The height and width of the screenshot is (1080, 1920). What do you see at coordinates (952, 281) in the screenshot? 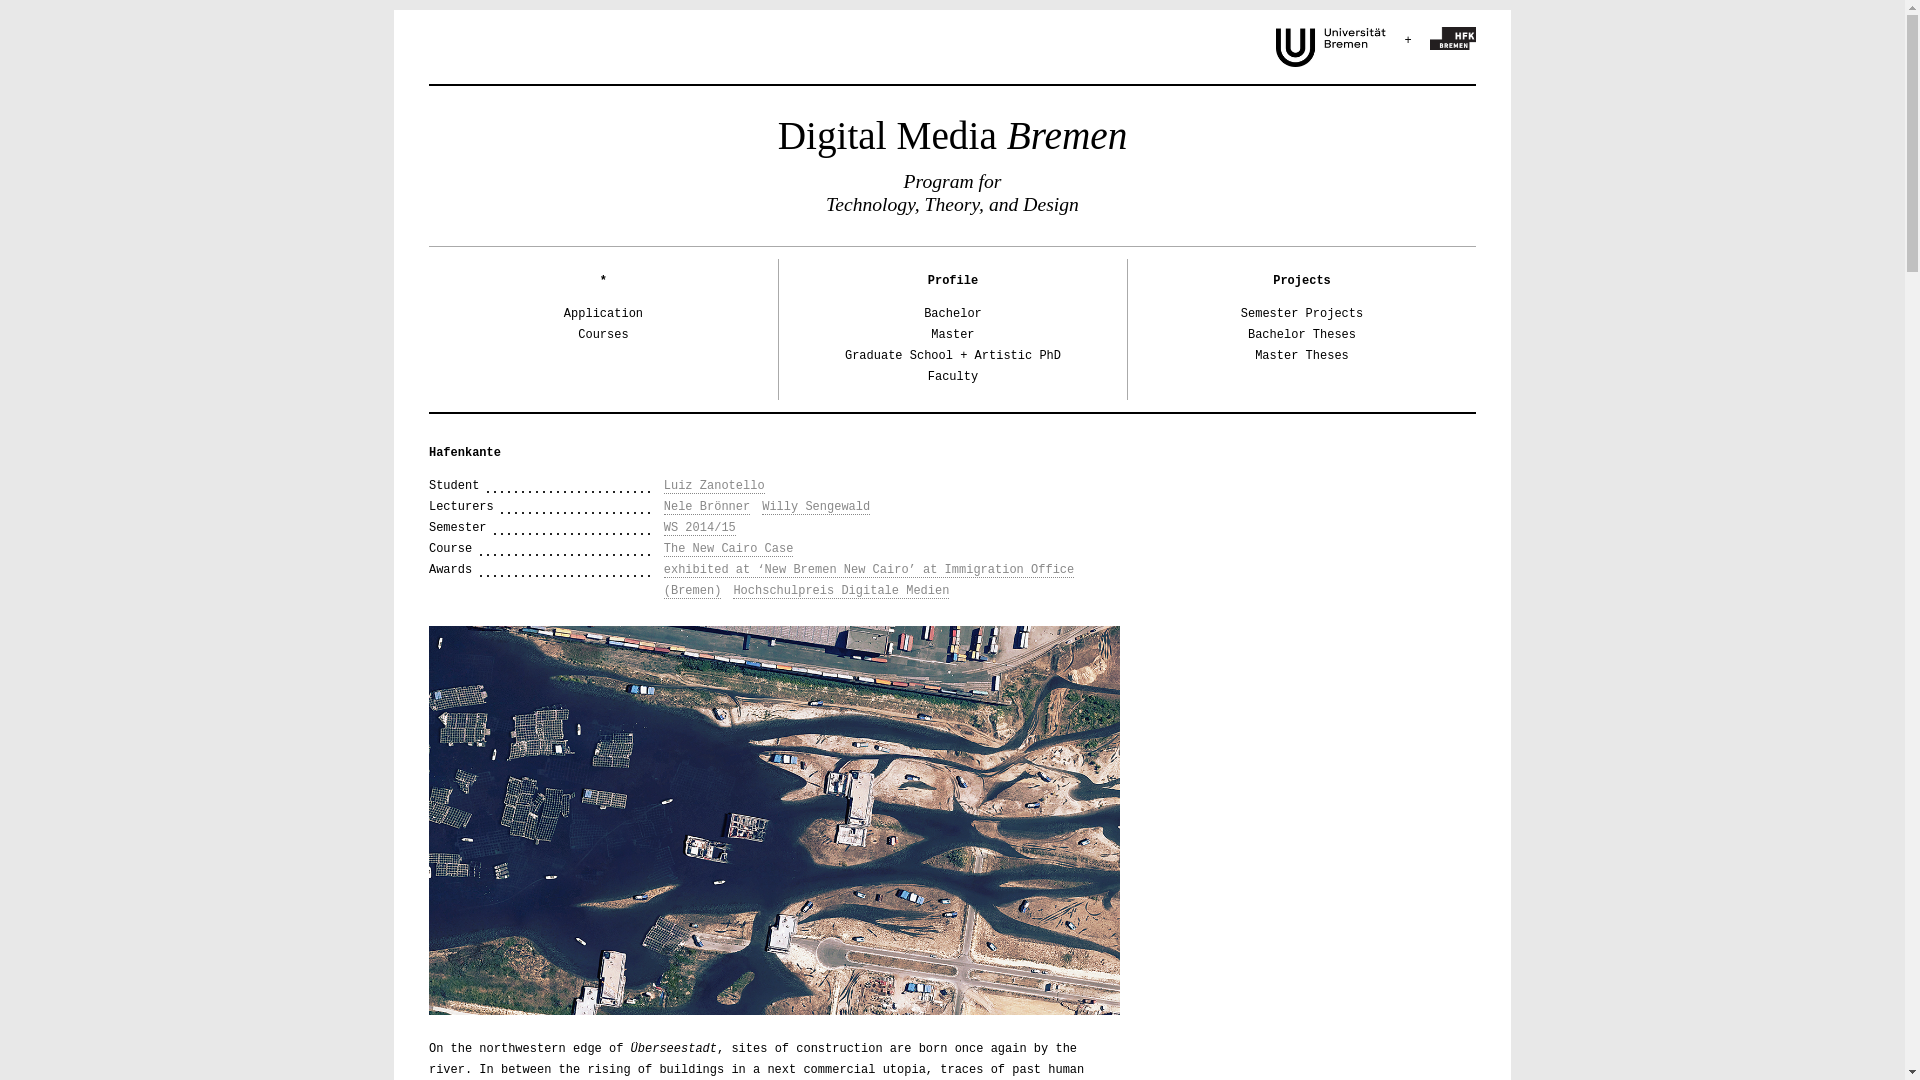
I see `Profile` at bounding box center [952, 281].